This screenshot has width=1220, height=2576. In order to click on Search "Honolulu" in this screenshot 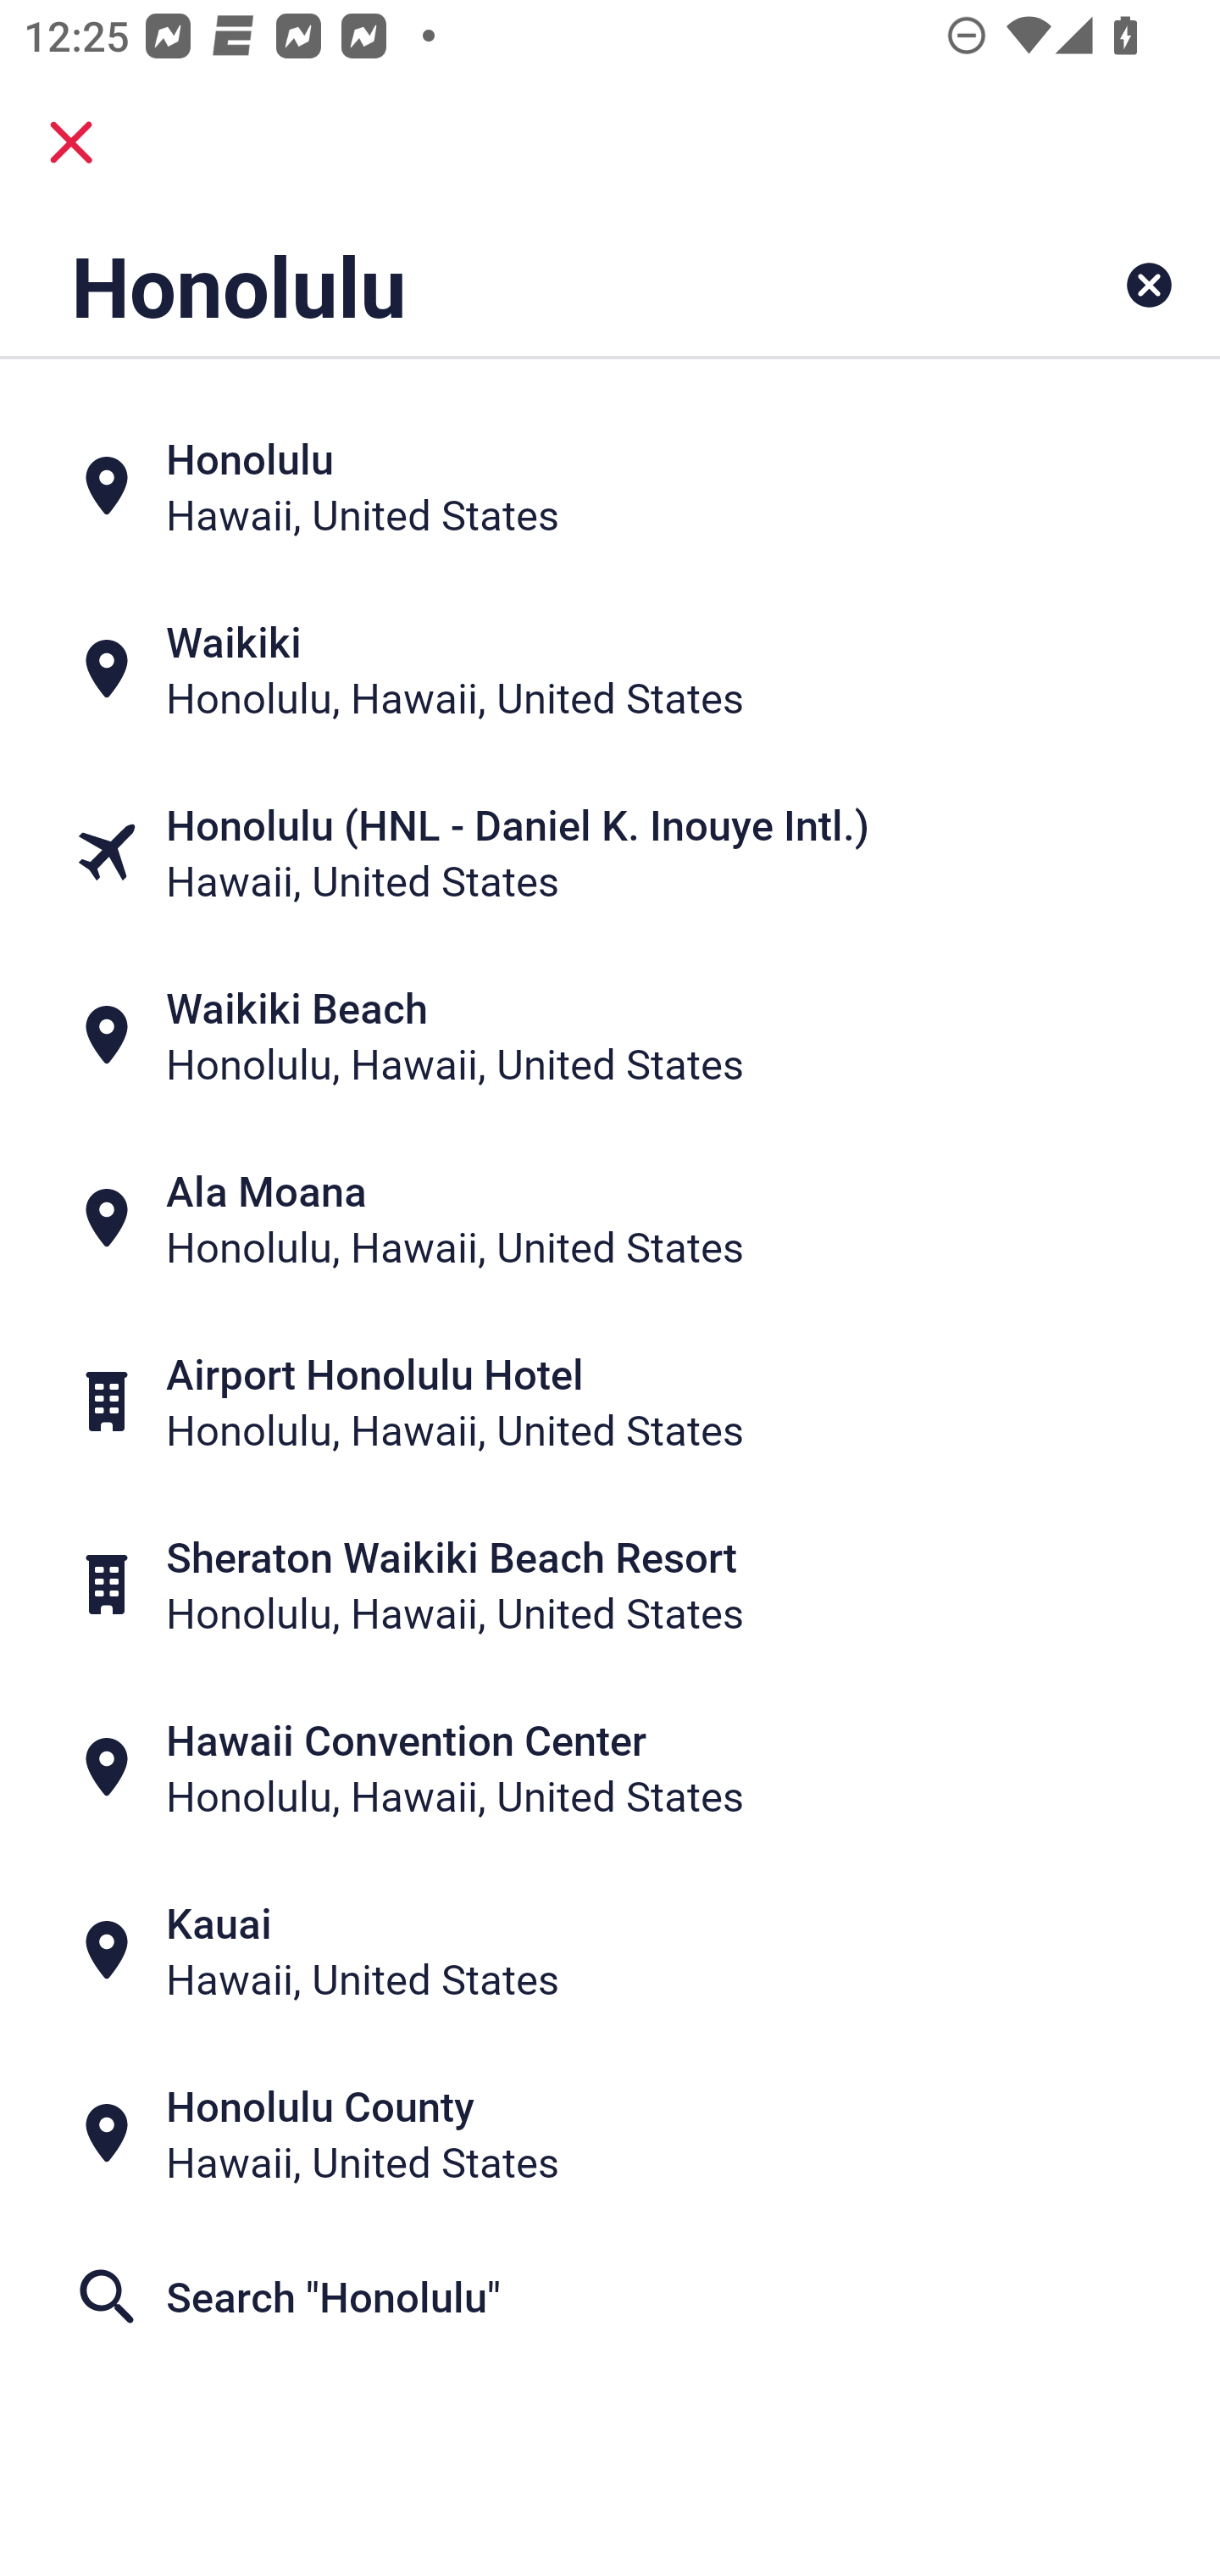, I will do `click(610, 2296)`.